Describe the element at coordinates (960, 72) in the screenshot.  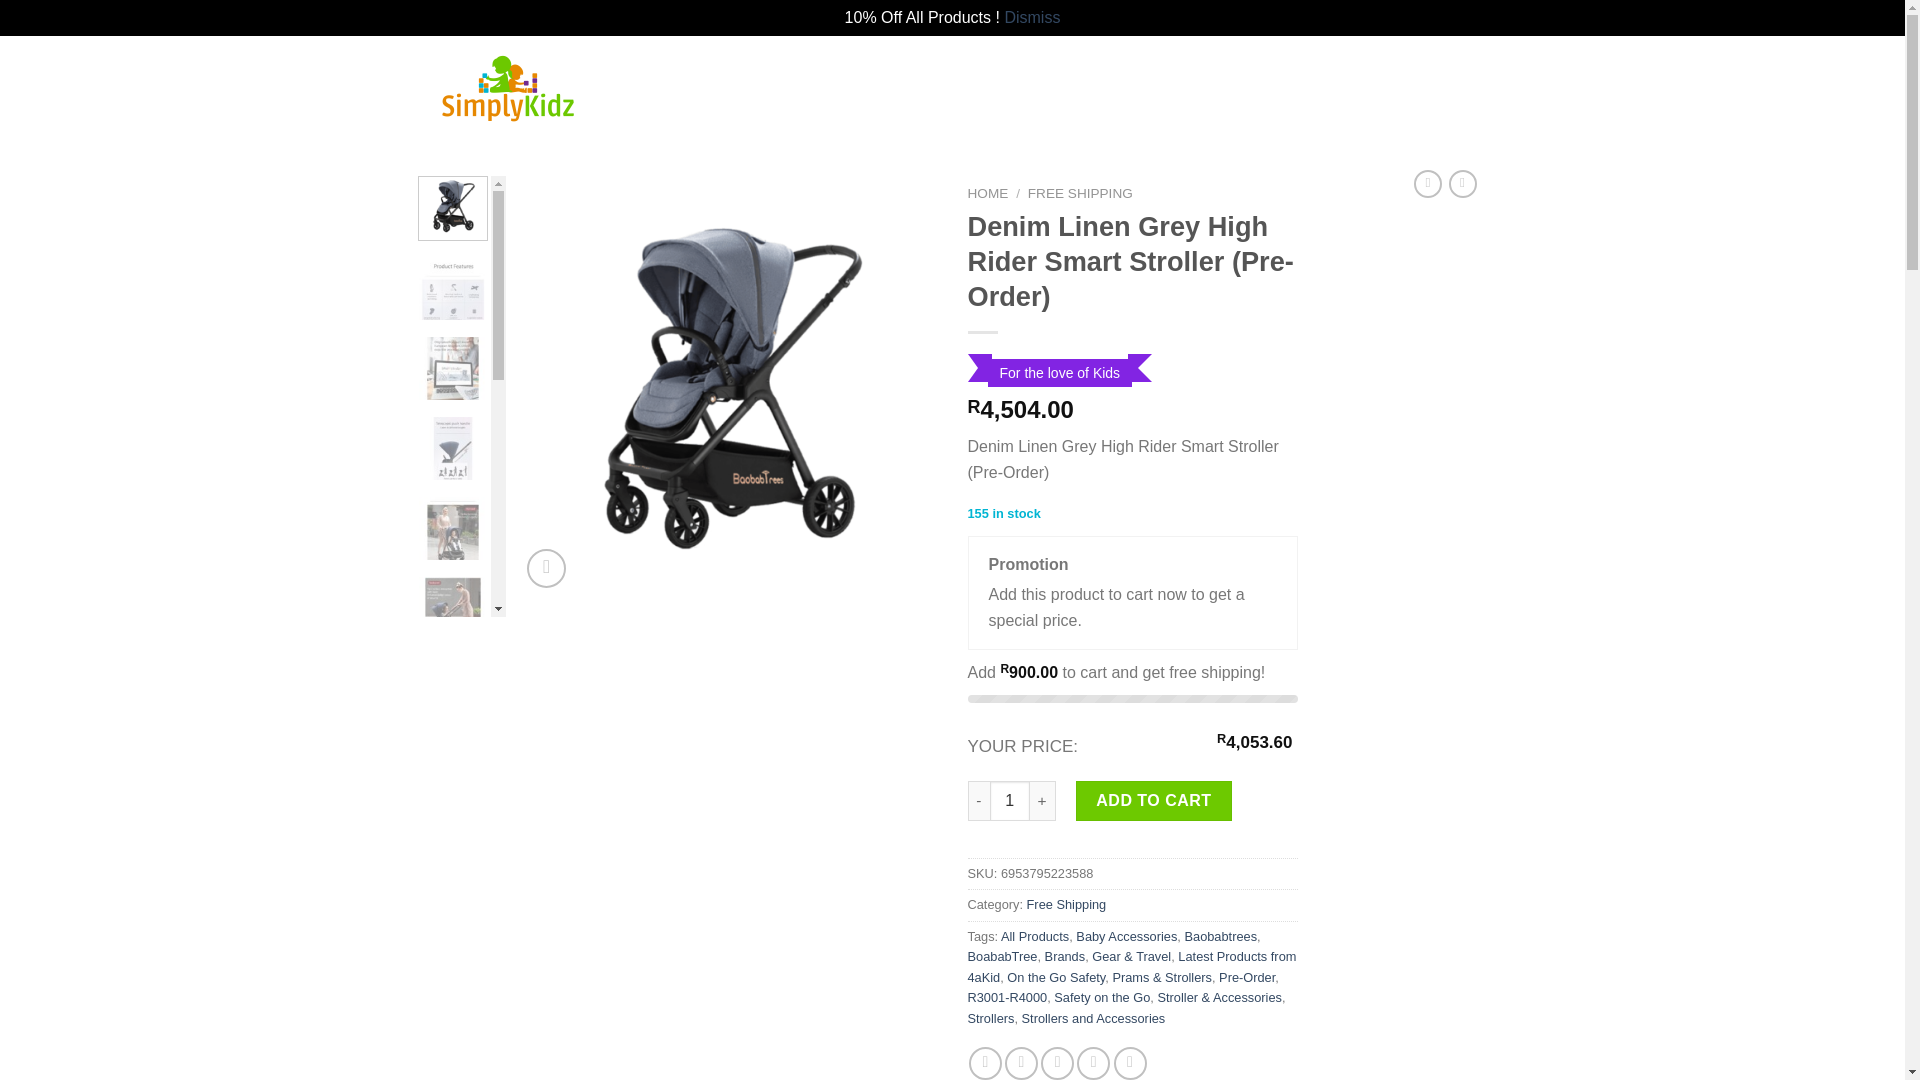
I see `FAQ` at that location.